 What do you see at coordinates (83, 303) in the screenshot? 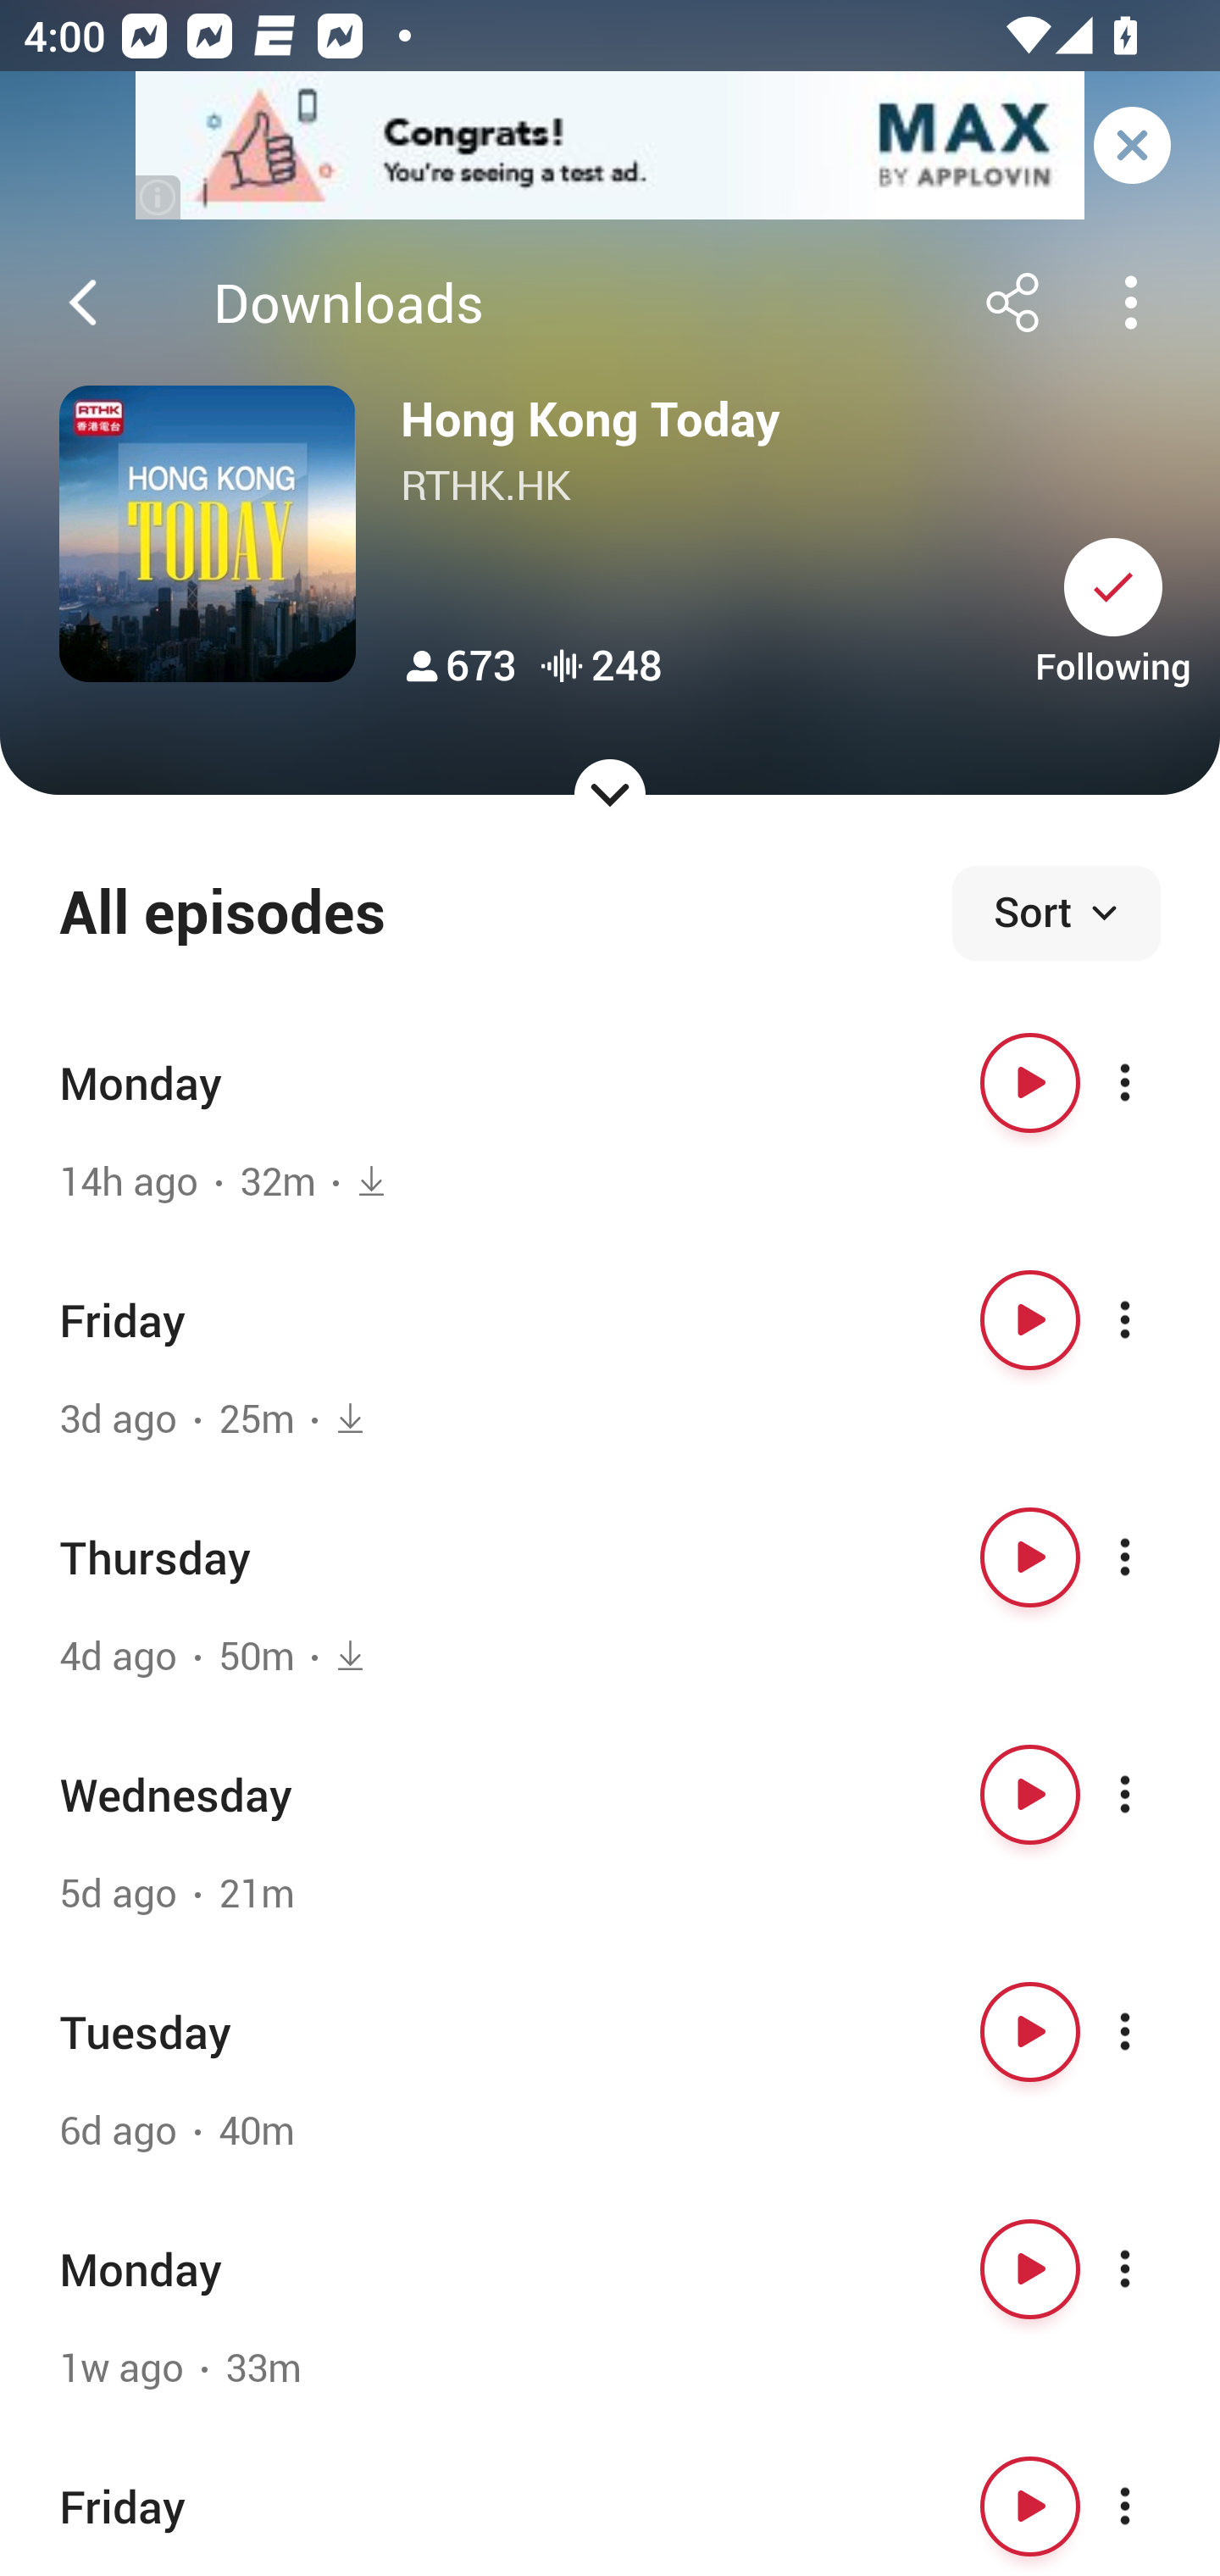
I see `Back` at bounding box center [83, 303].